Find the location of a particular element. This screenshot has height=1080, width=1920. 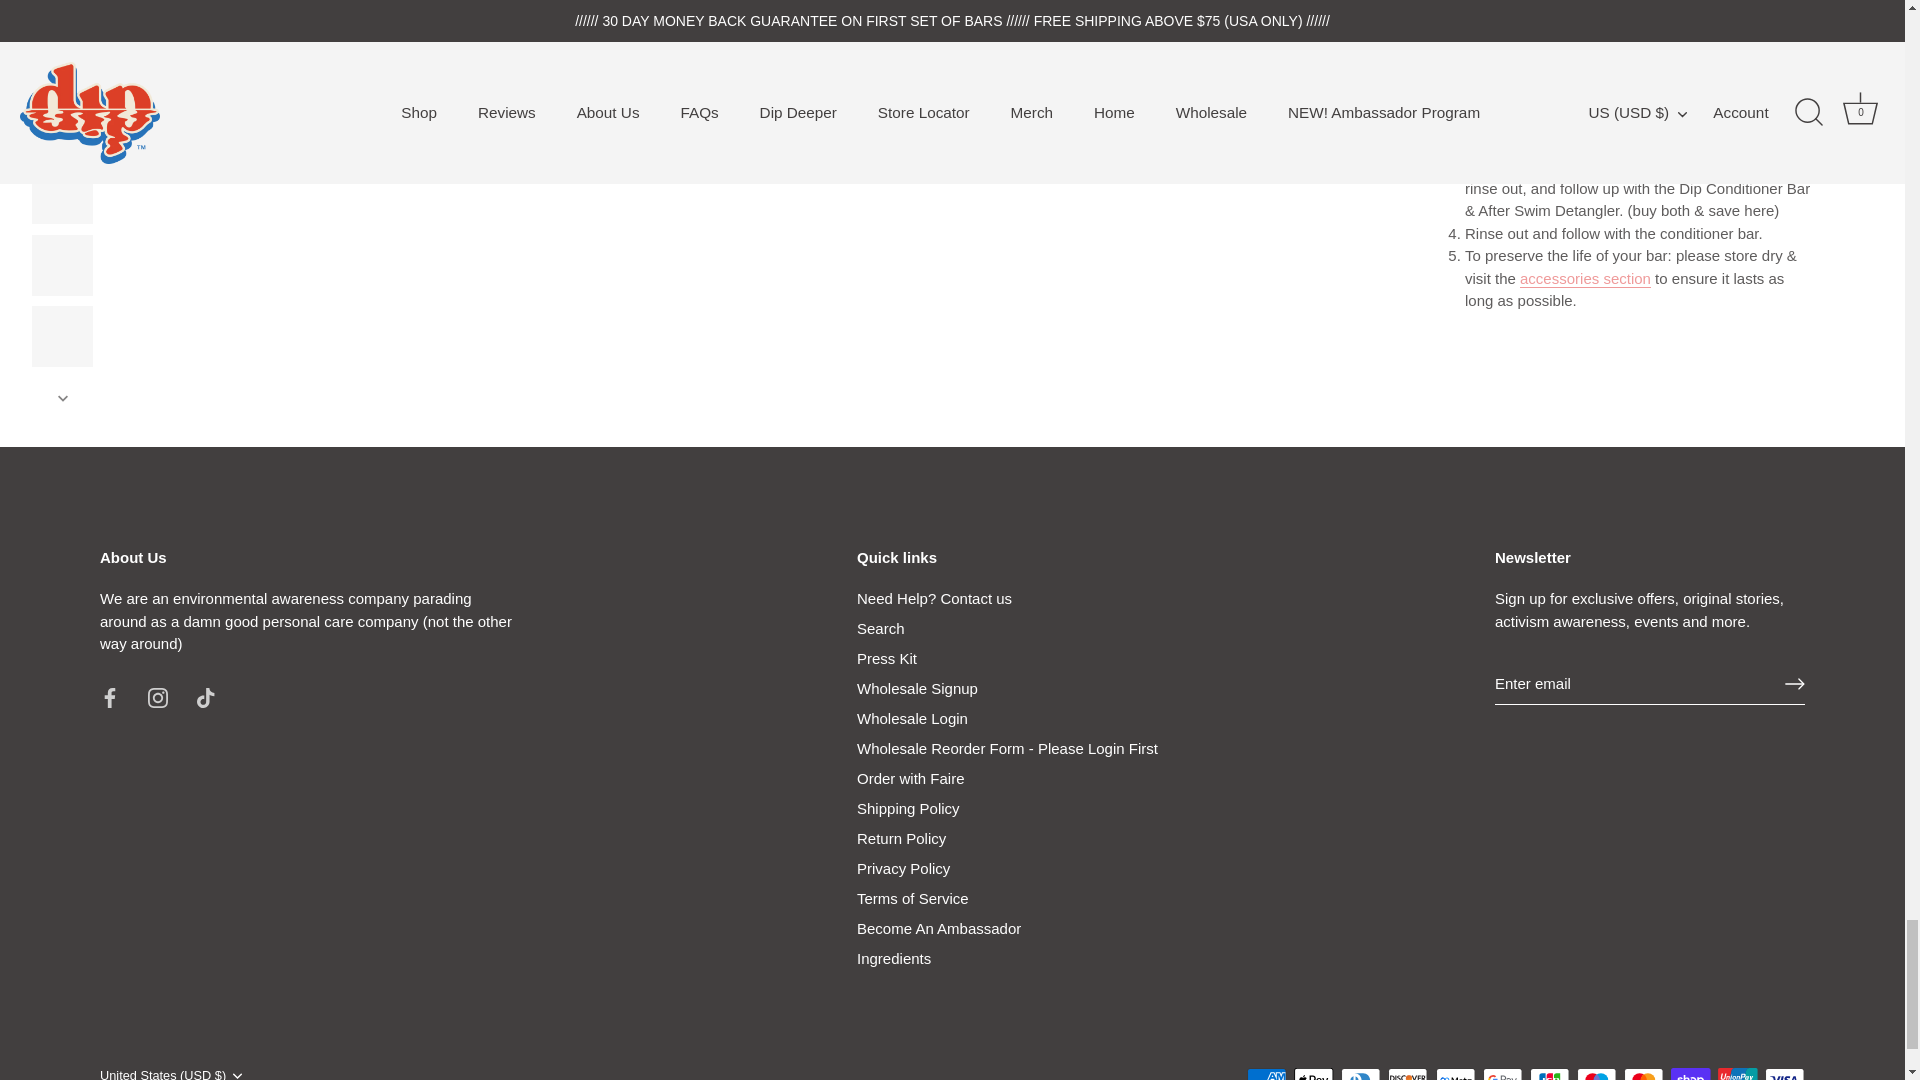

Union Pay is located at coordinates (1737, 1074).